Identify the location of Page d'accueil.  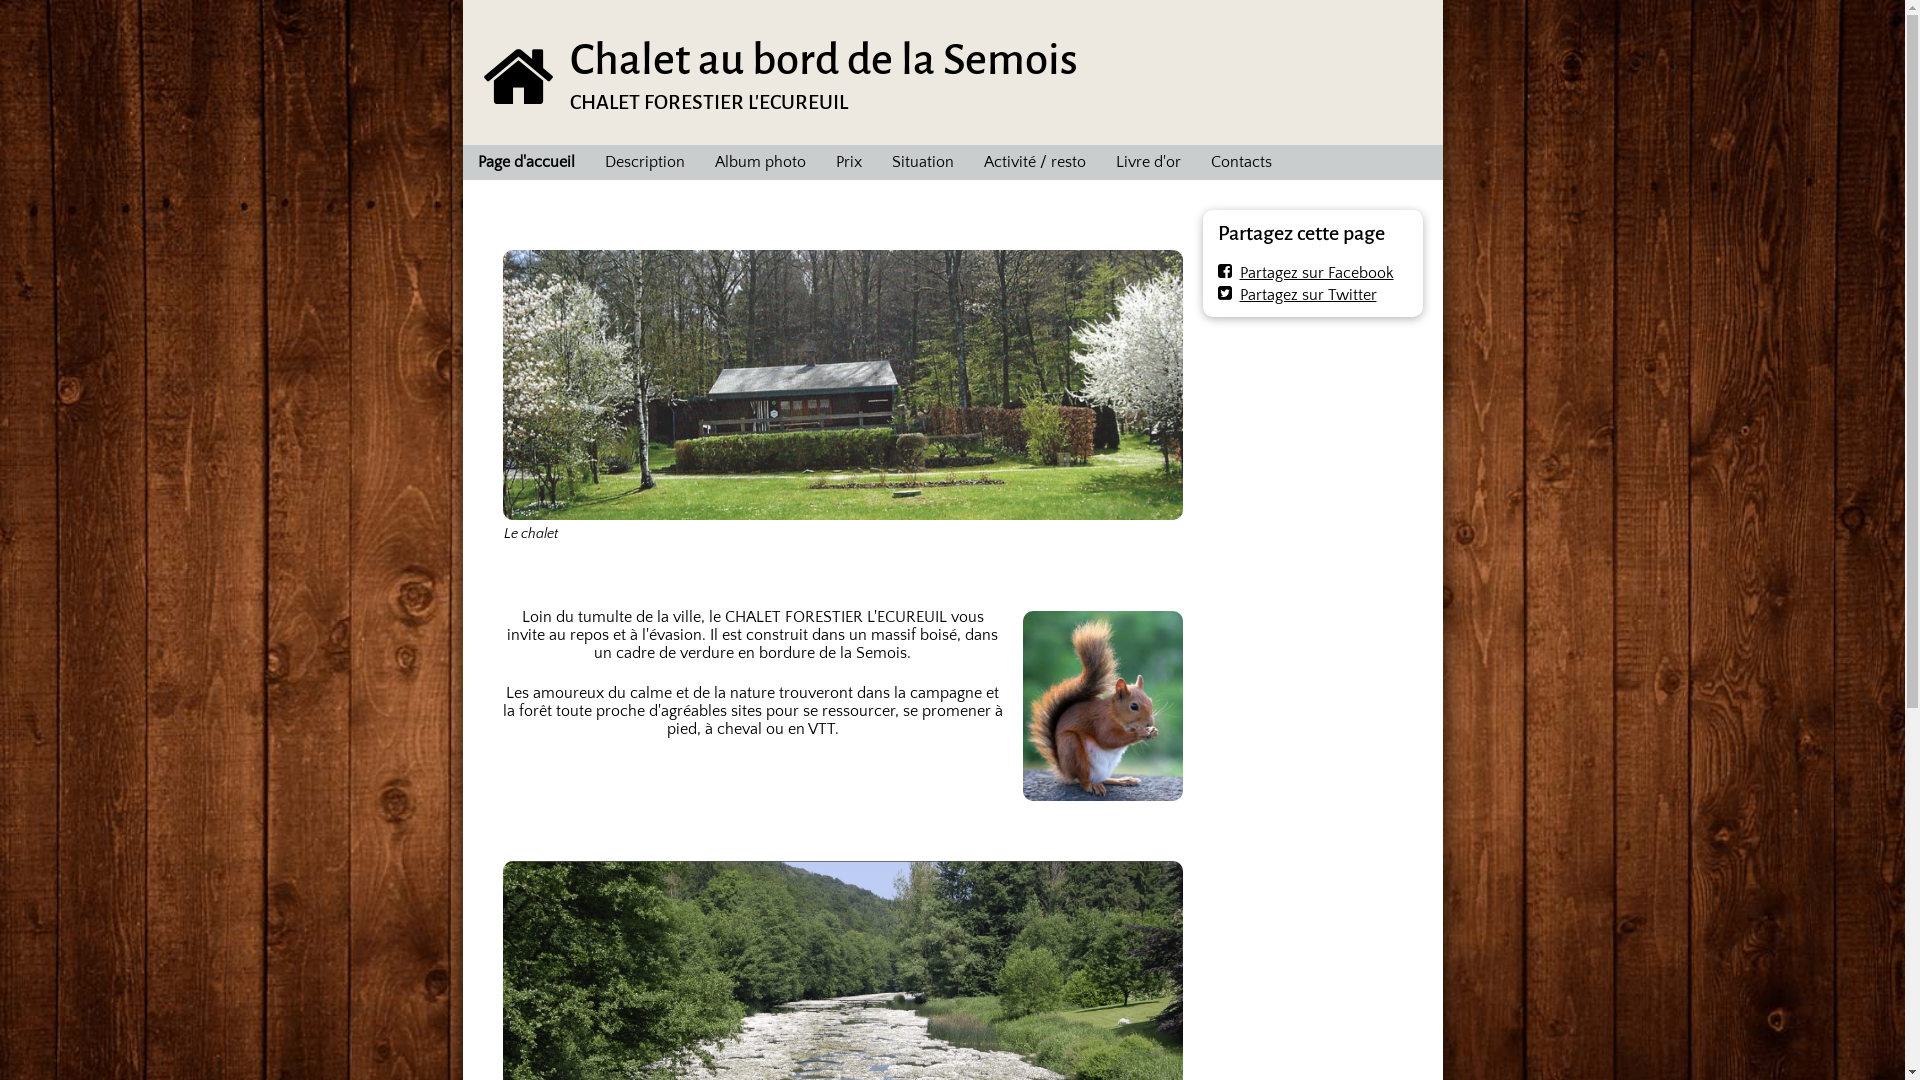
(526, 162).